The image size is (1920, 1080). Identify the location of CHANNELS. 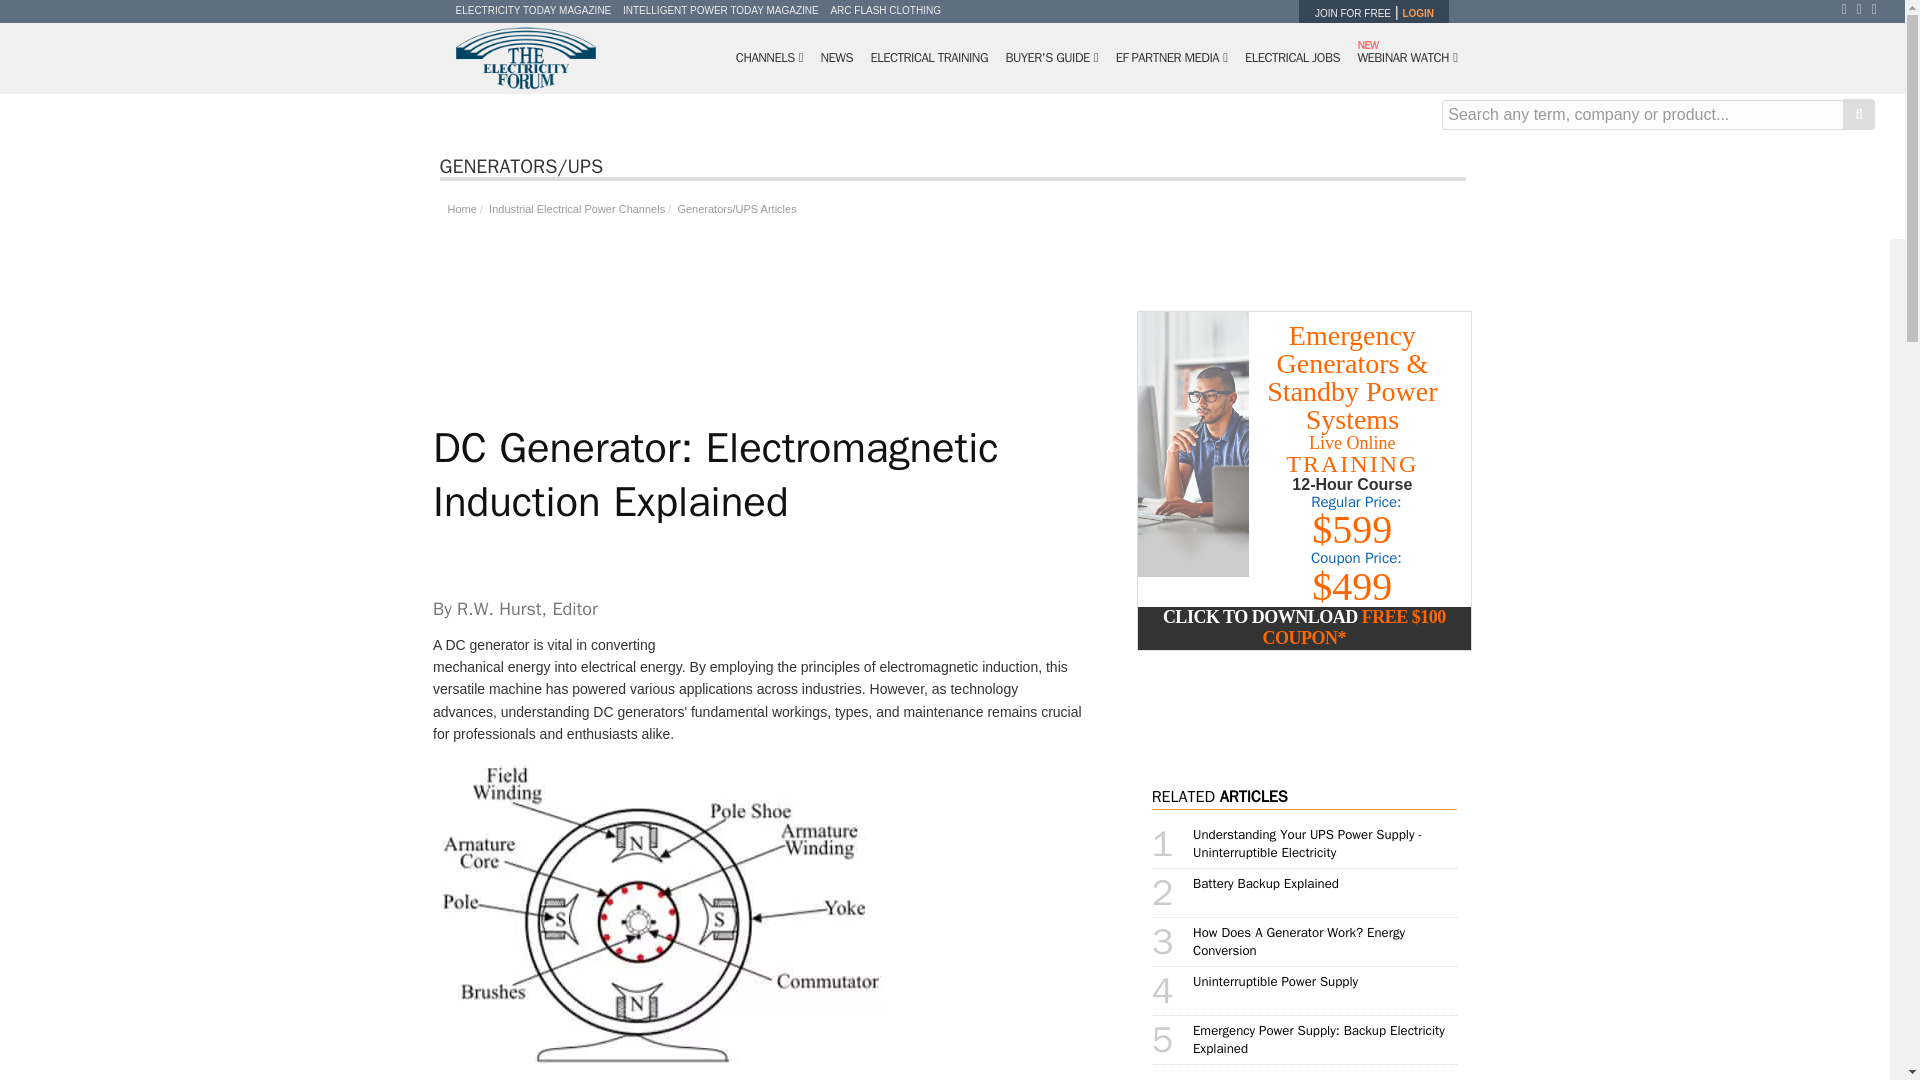
(770, 58).